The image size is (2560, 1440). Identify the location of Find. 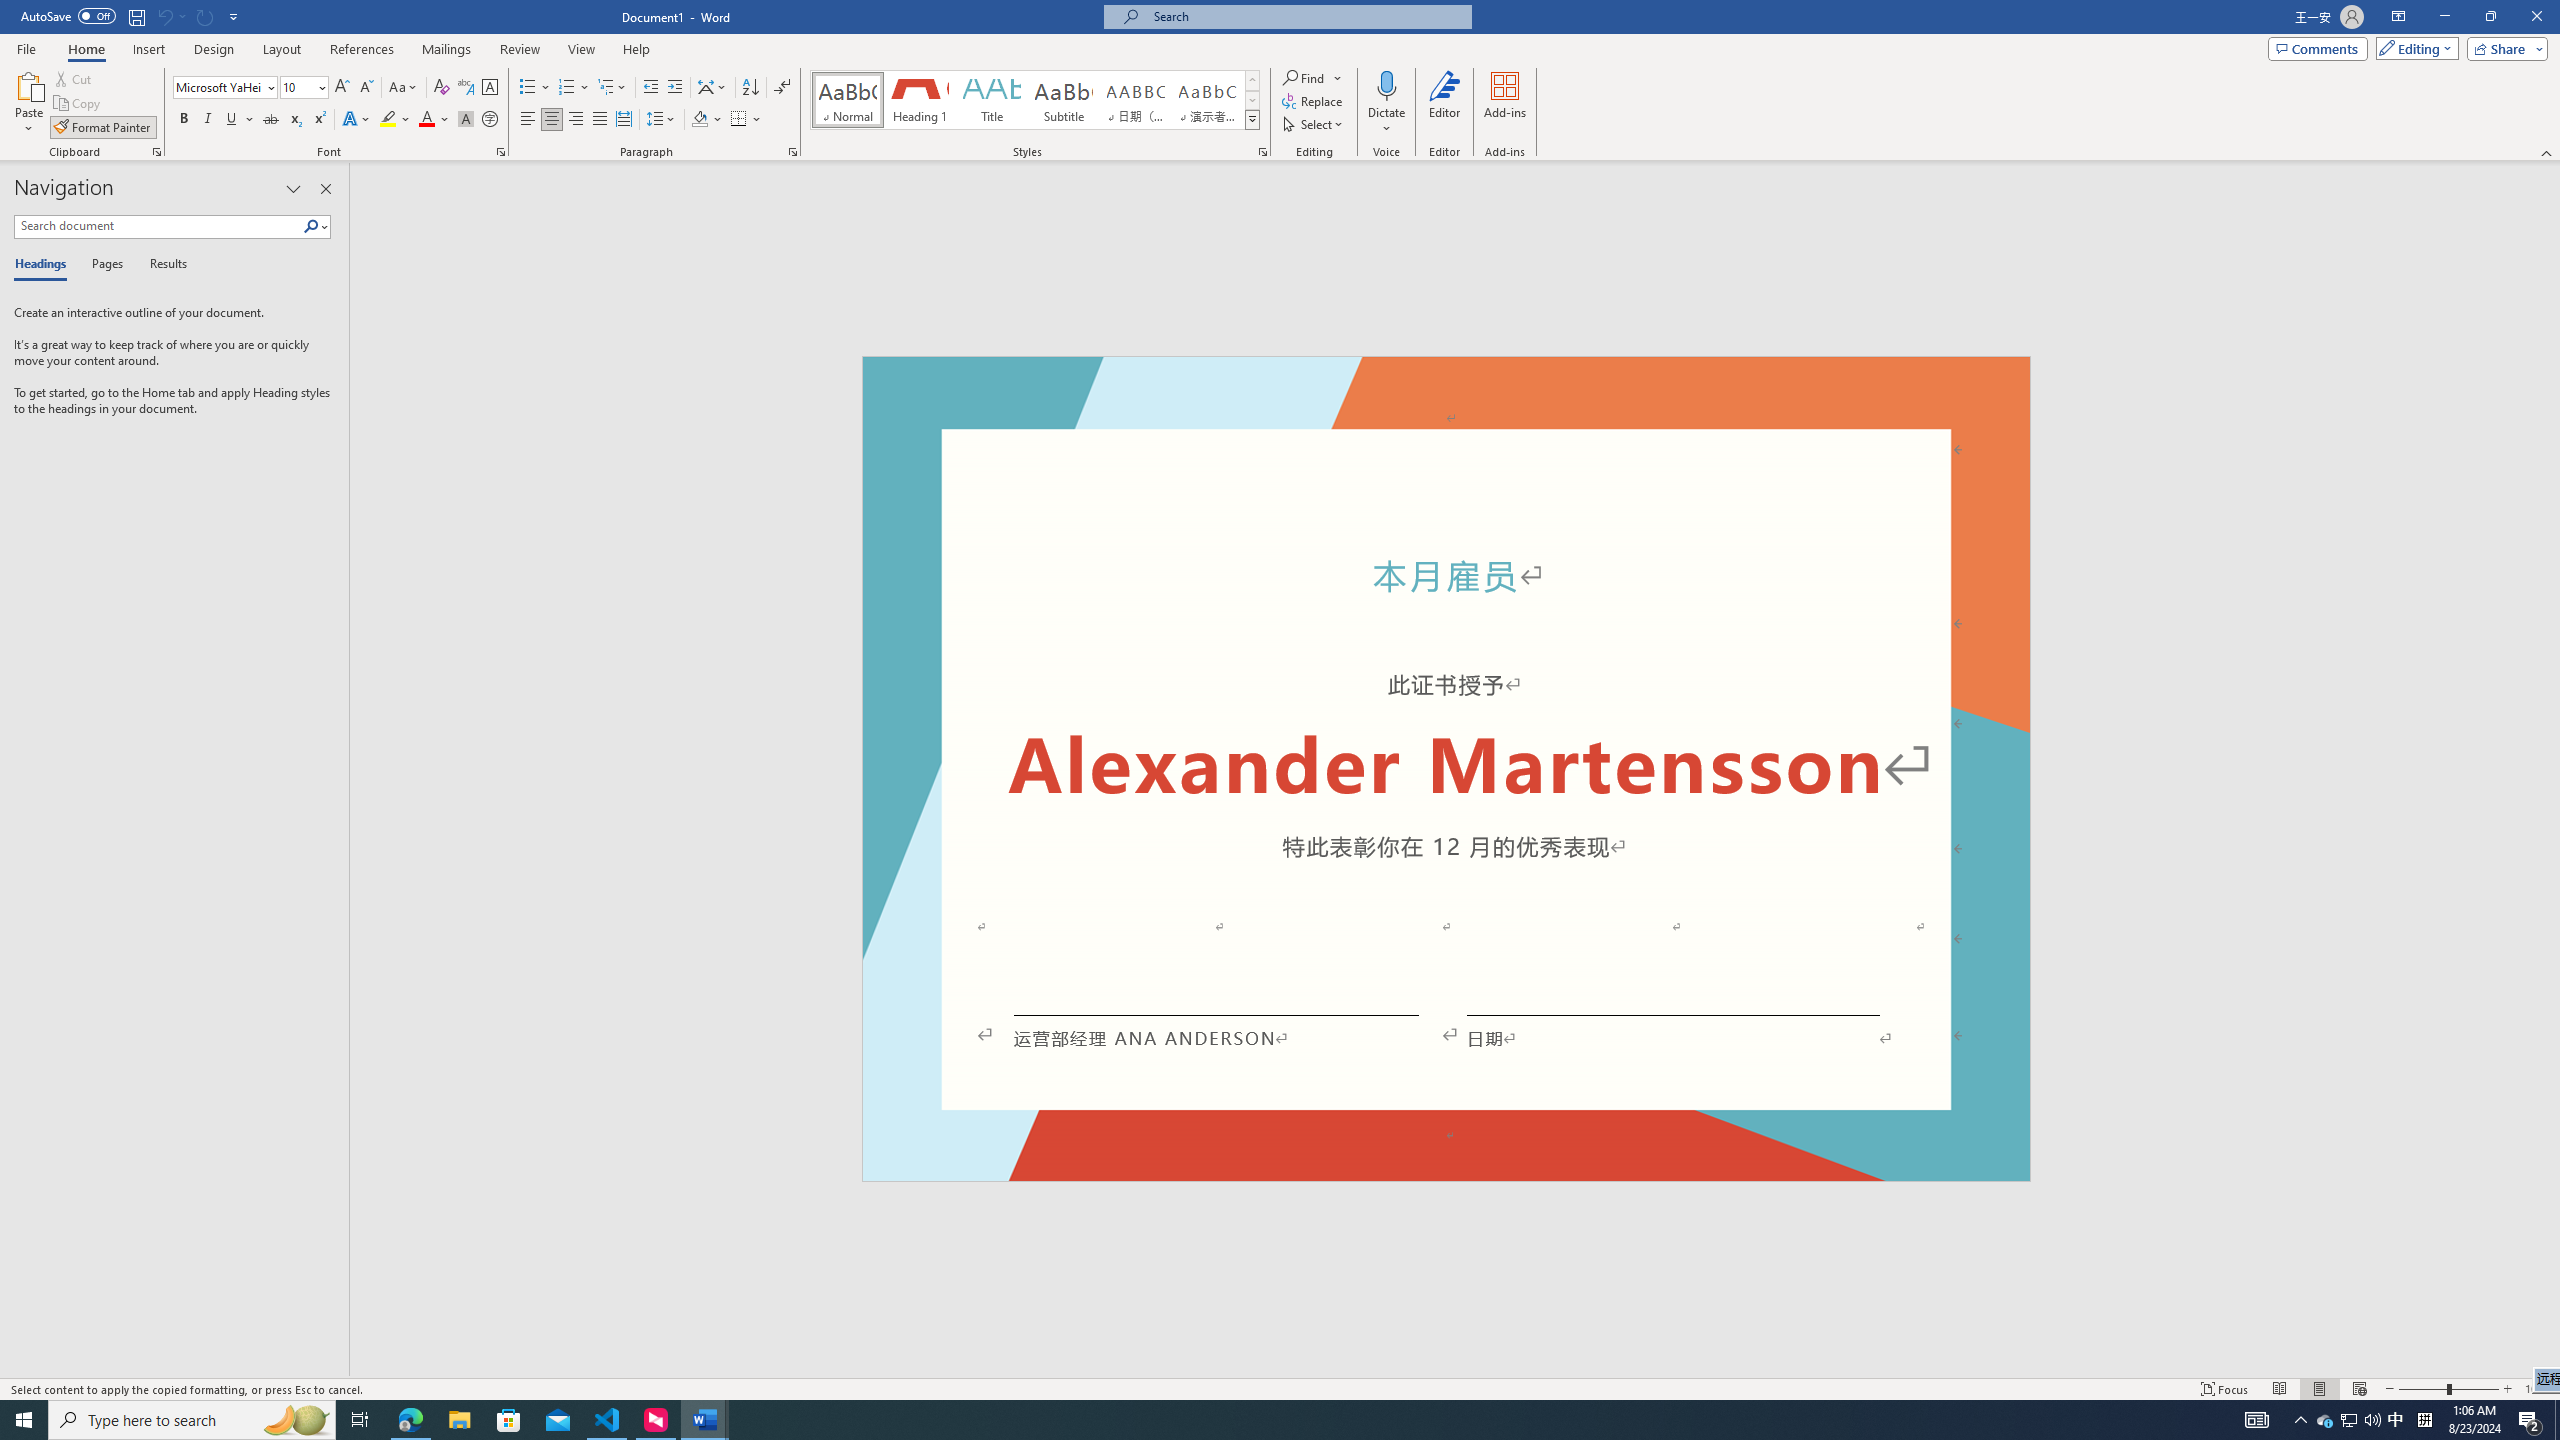
(1313, 78).